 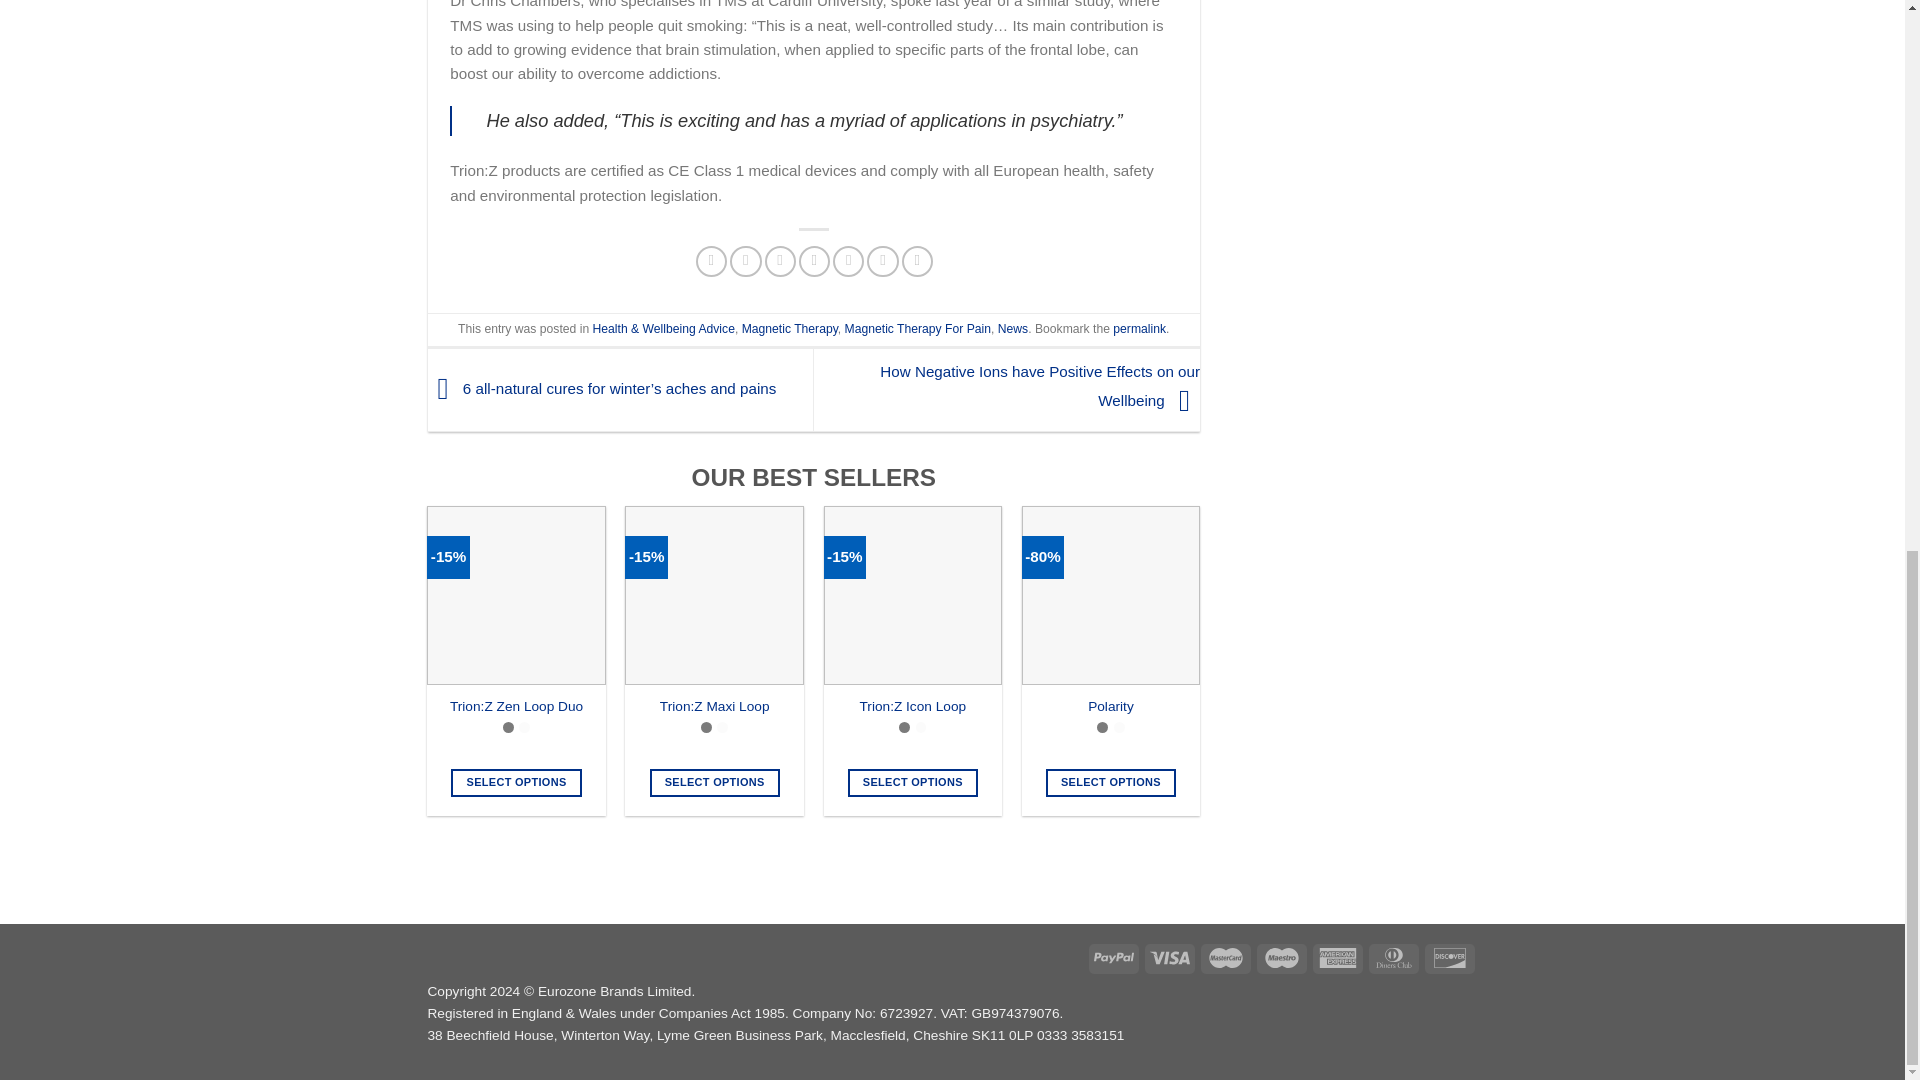 What do you see at coordinates (744, 261) in the screenshot?
I see `Share on Twitter` at bounding box center [744, 261].